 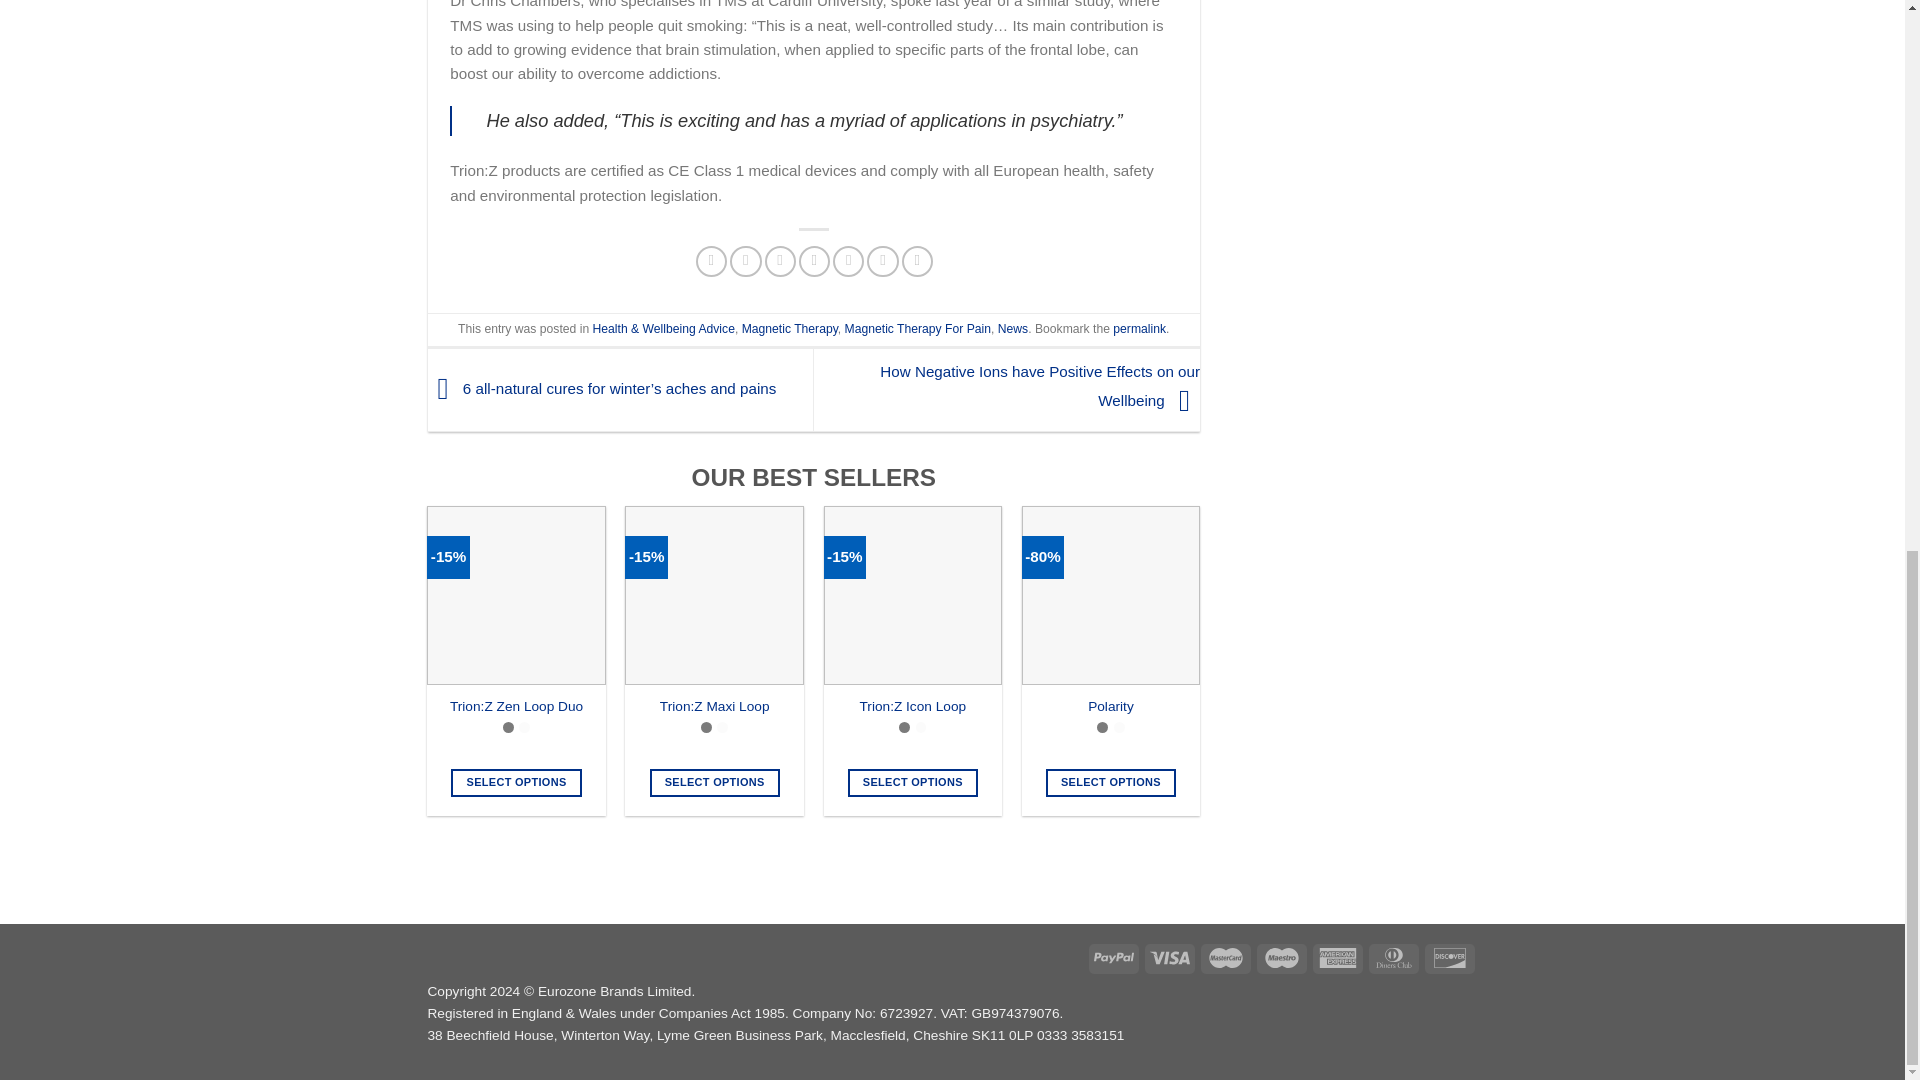 What do you see at coordinates (744, 261) in the screenshot?
I see `Share on Twitter` at bounding box center [744, 261].